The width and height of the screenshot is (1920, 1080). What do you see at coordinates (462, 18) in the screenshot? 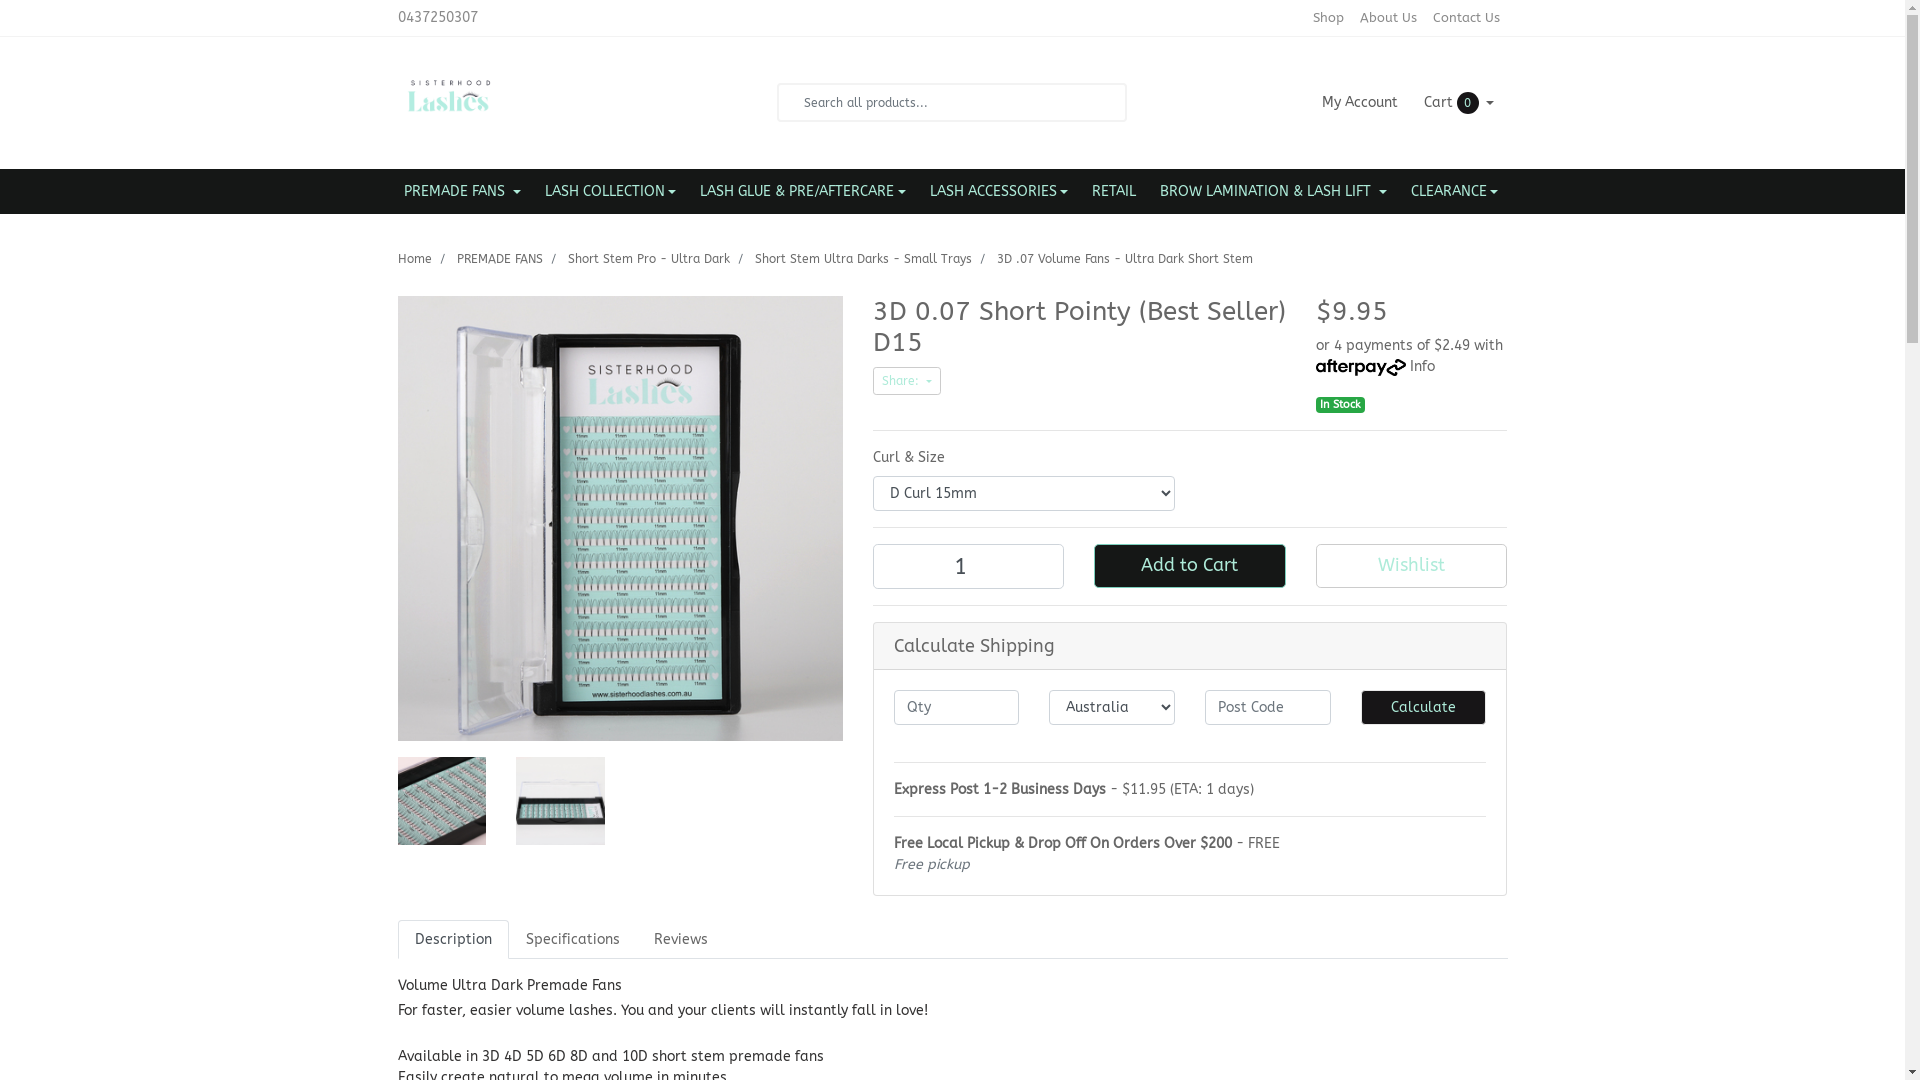
I see `0437250307` at bounding box center [462, 18].